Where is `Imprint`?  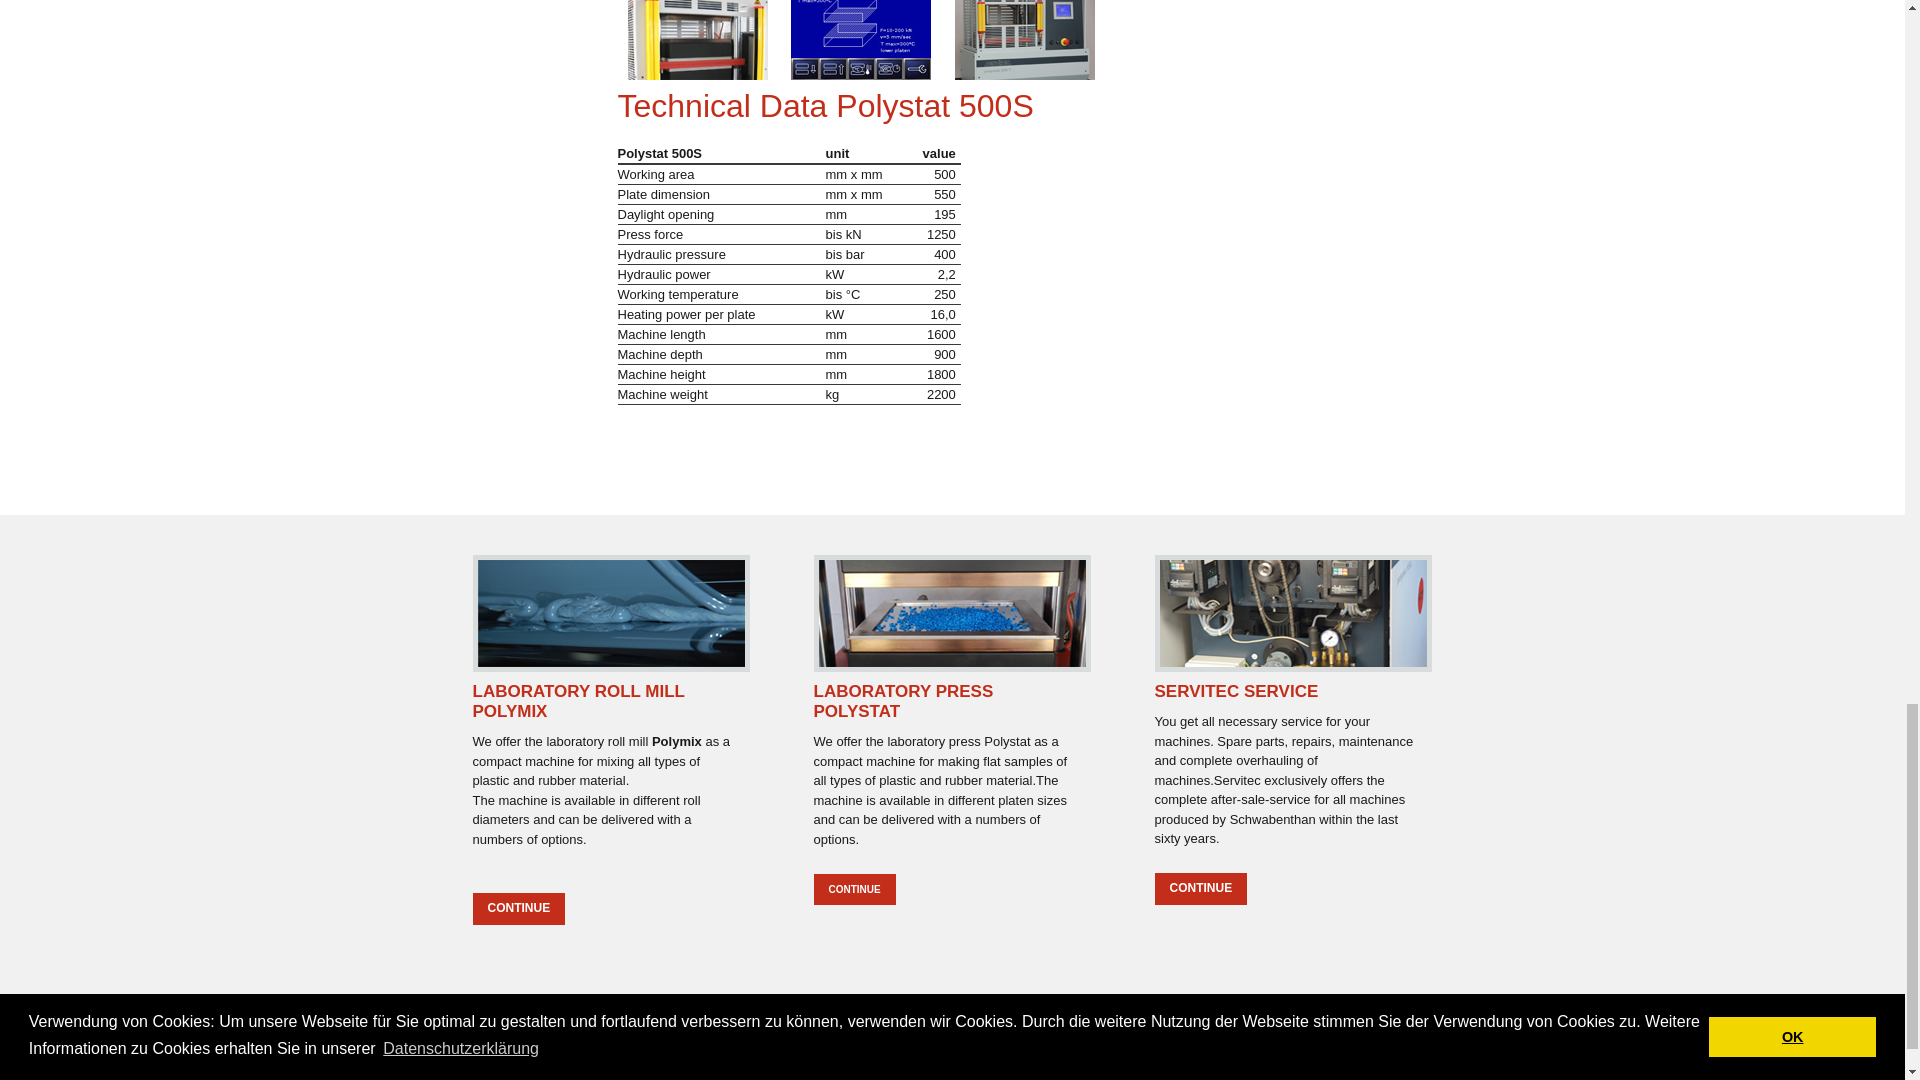
Imprint is located at coordinates (1216, 1058).